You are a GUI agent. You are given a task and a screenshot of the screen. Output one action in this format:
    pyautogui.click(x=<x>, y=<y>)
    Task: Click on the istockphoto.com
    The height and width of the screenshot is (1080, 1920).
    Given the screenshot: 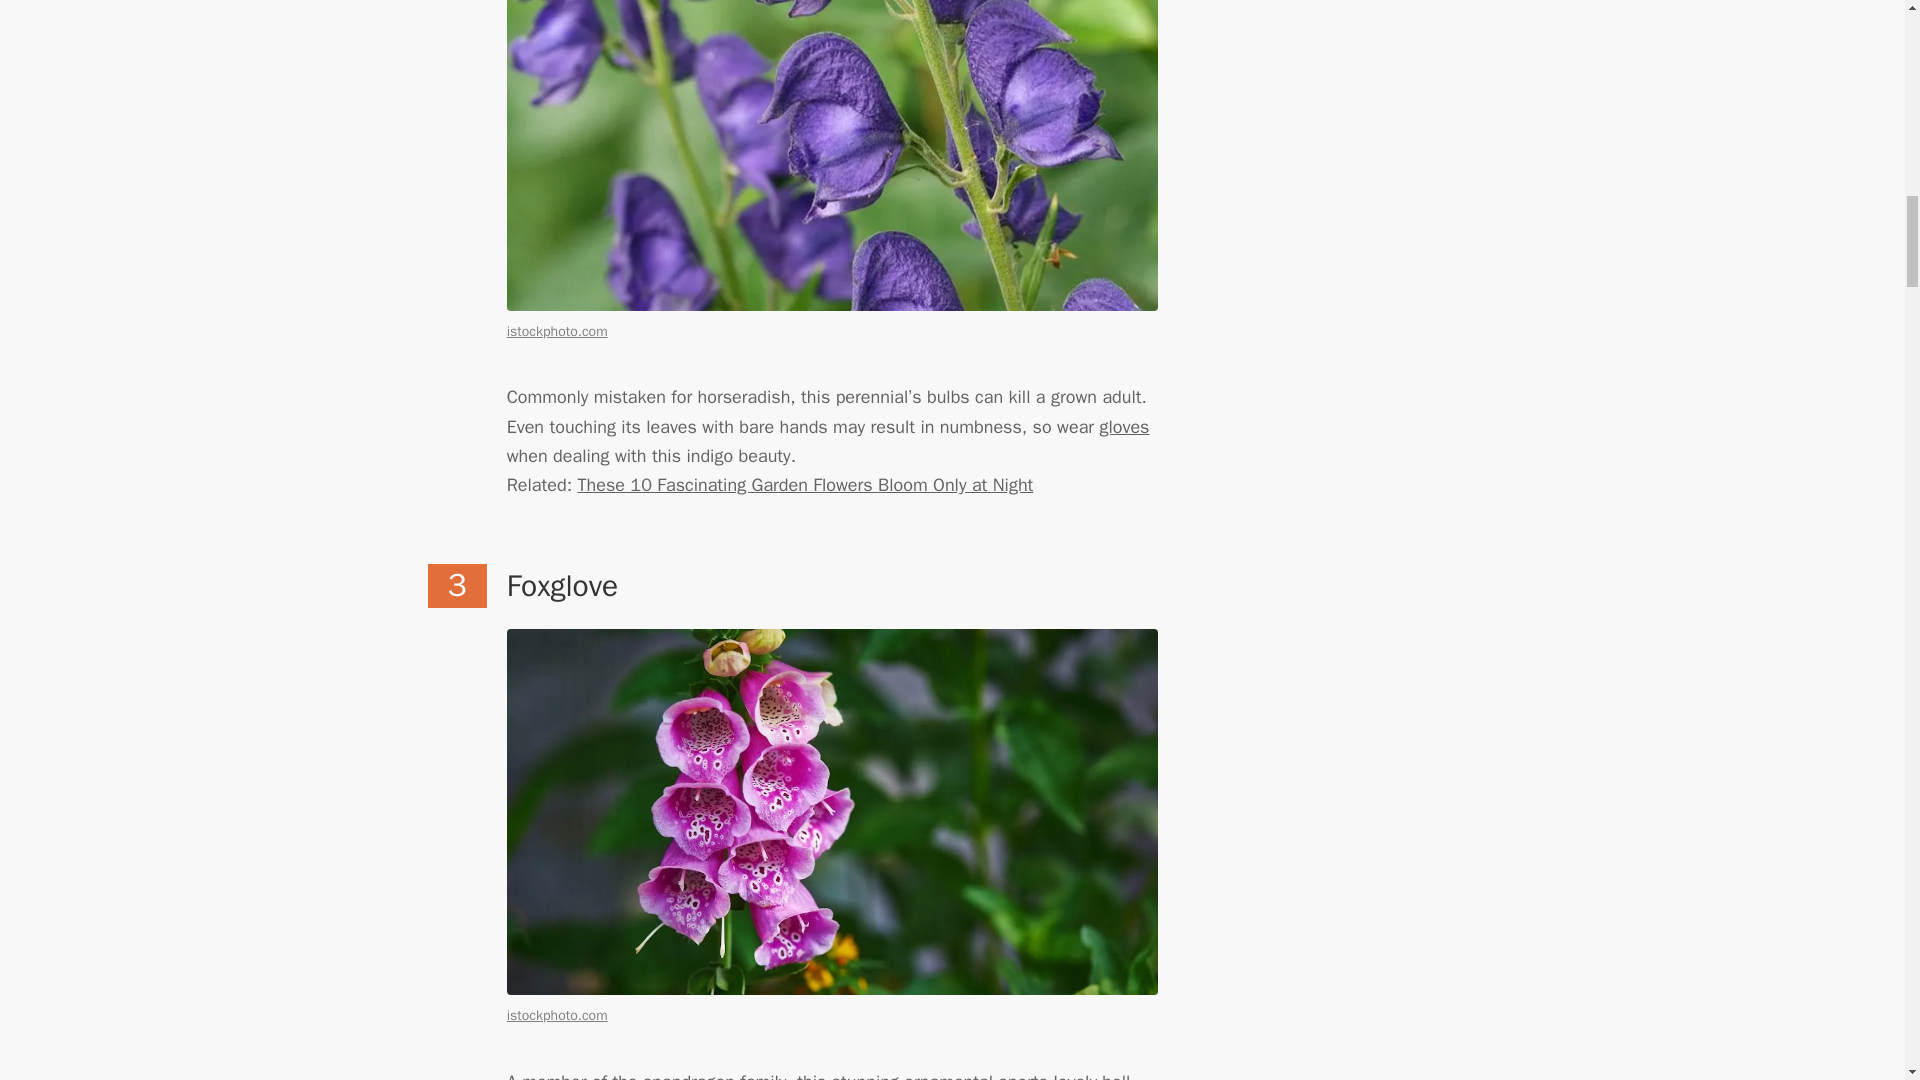 What is the action you would take?
    pyautogui.click(x=557, y=331)
    